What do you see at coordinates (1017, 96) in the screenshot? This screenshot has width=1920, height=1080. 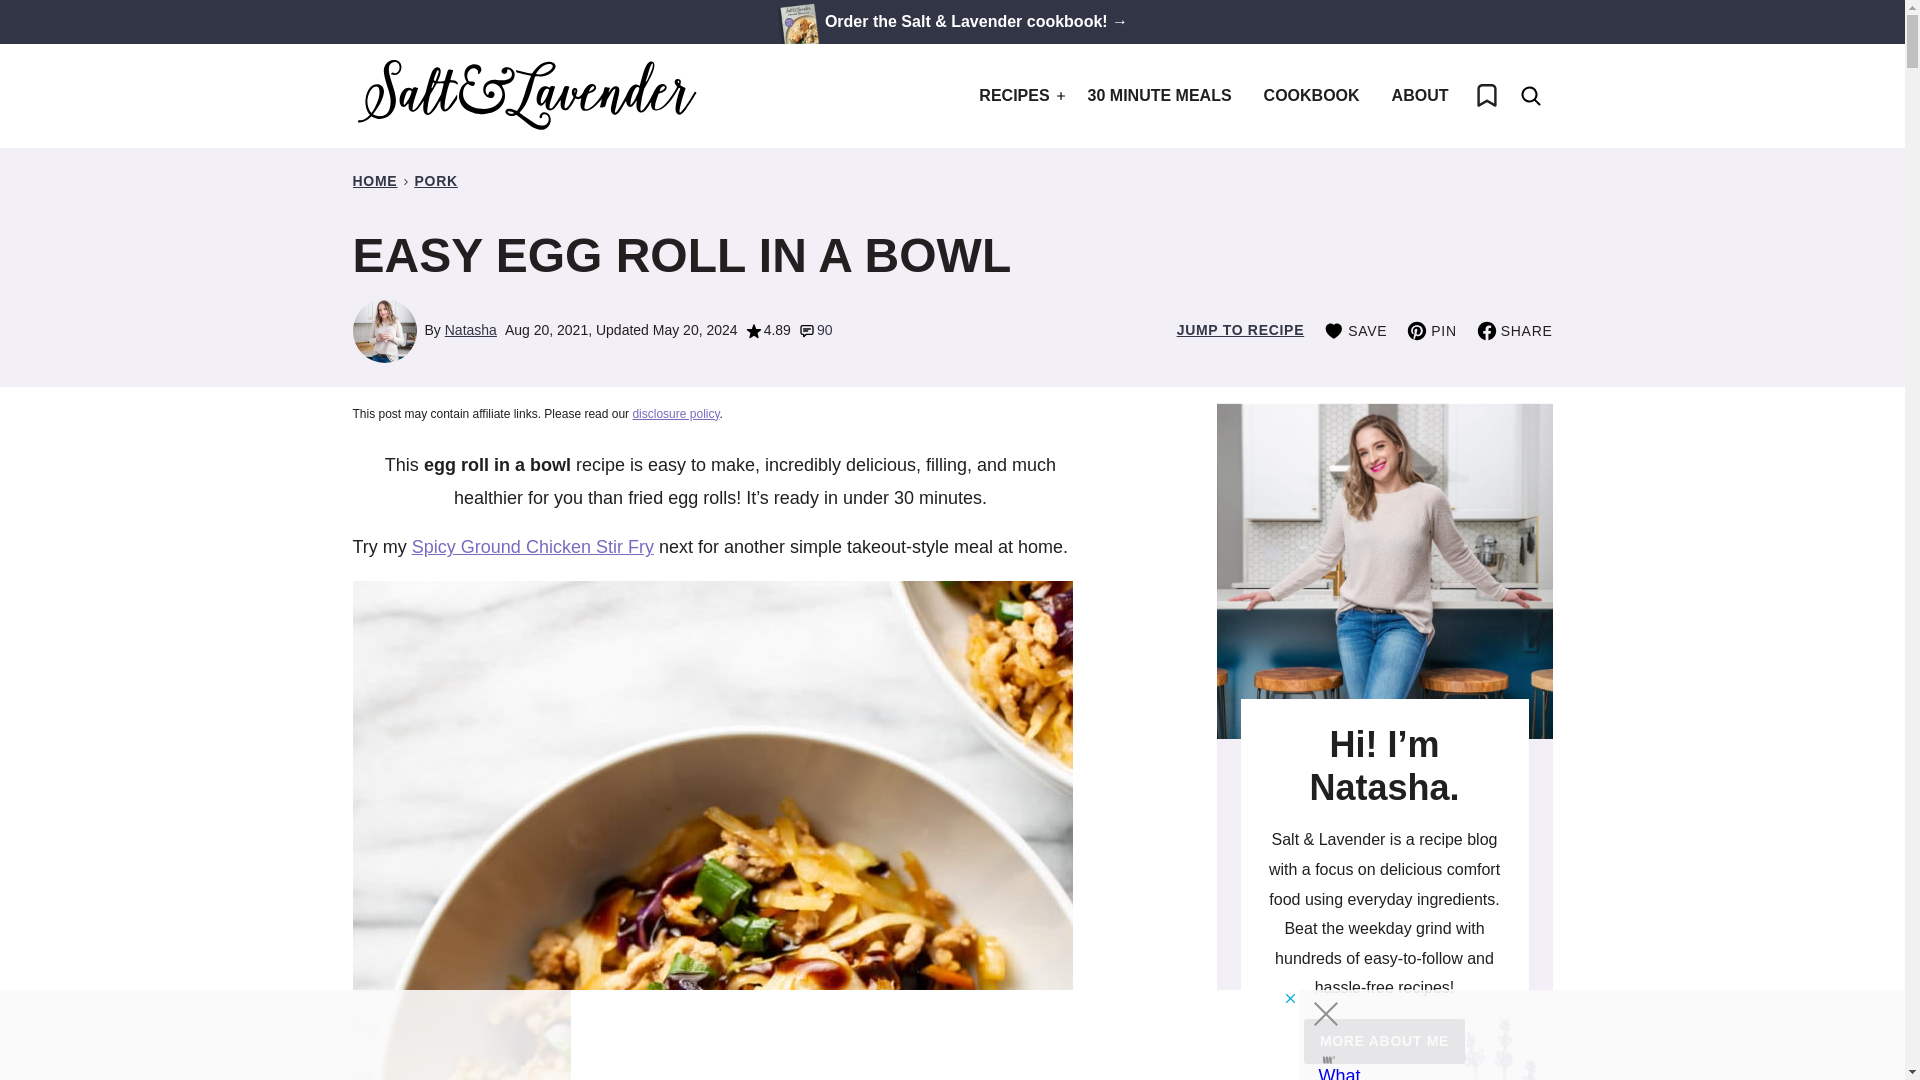 I see `RECIPES` at bounding box center [1017, 96].